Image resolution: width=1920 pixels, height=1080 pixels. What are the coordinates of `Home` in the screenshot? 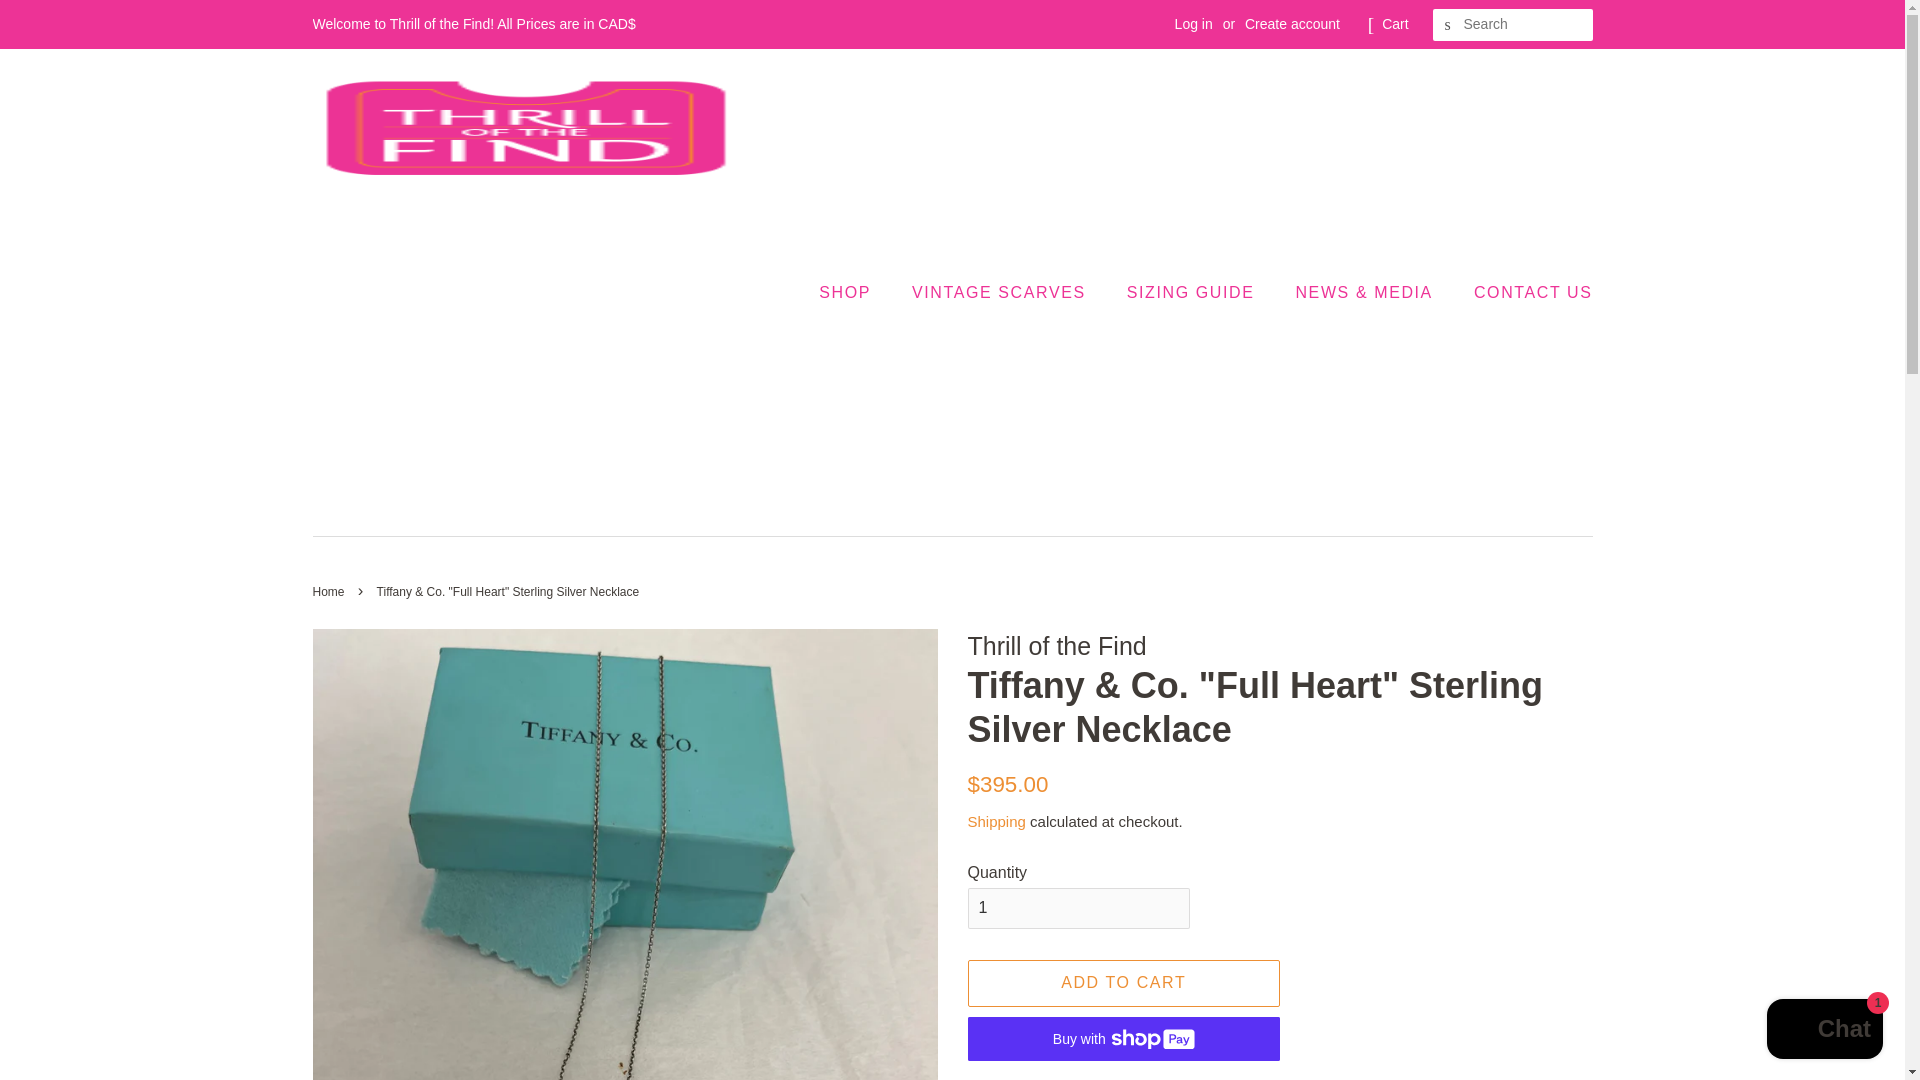 It's located at (330, 592).